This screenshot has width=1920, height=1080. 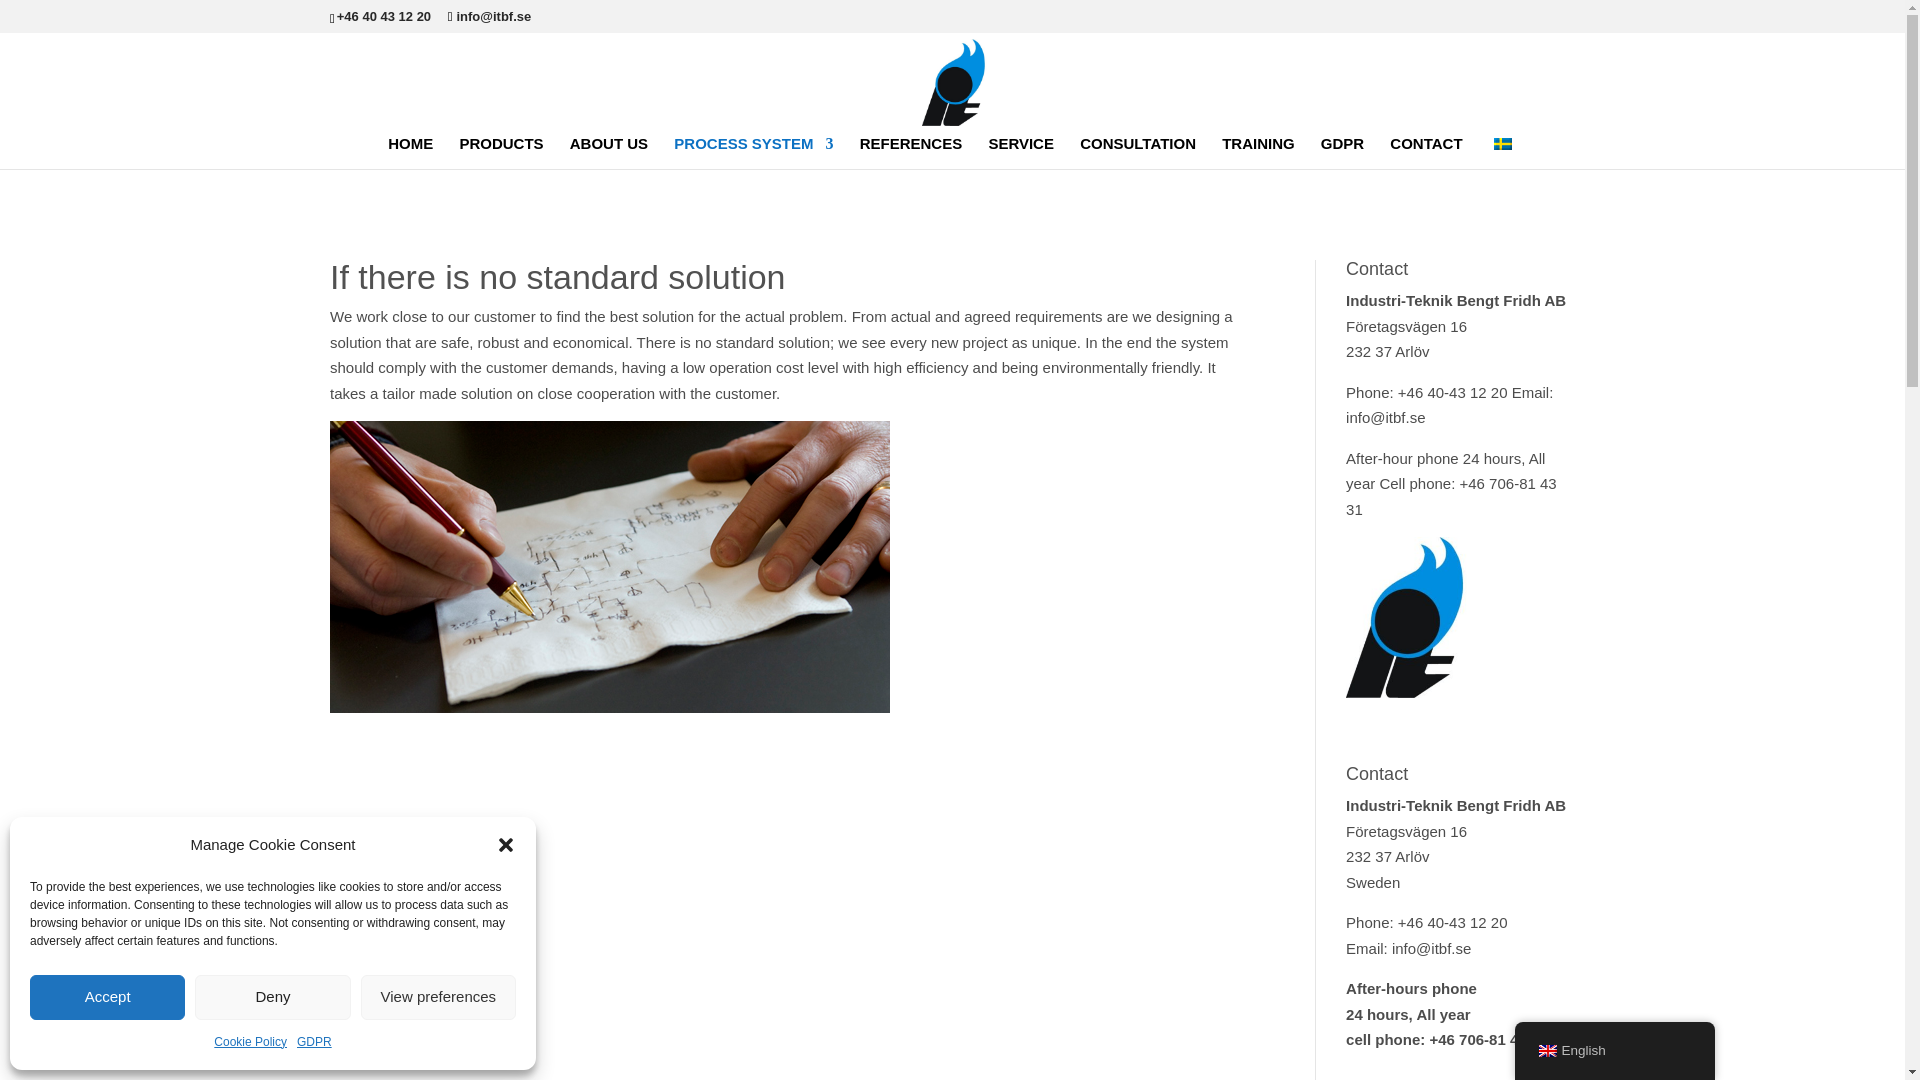 I want to click on ABOUT US, so click(x=609, y=152).